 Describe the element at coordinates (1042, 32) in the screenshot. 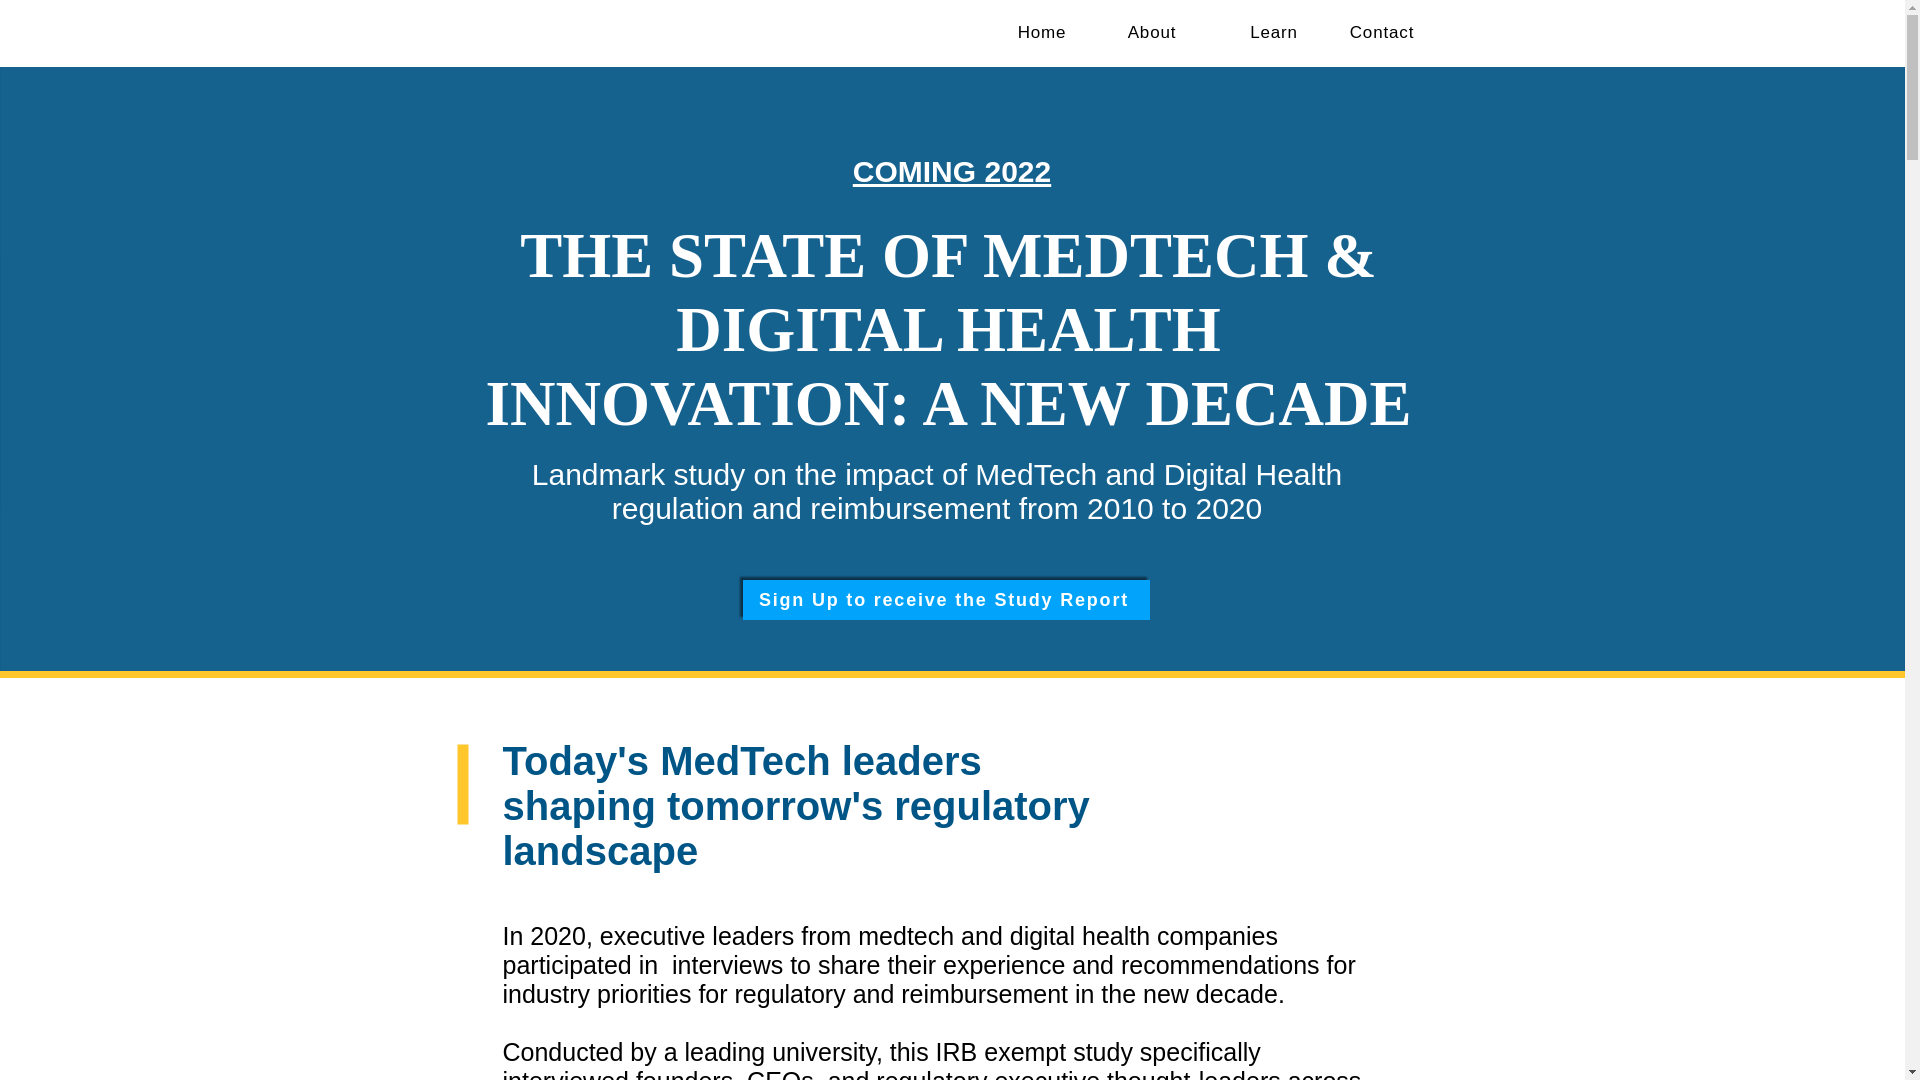

I see `Home` at that location.